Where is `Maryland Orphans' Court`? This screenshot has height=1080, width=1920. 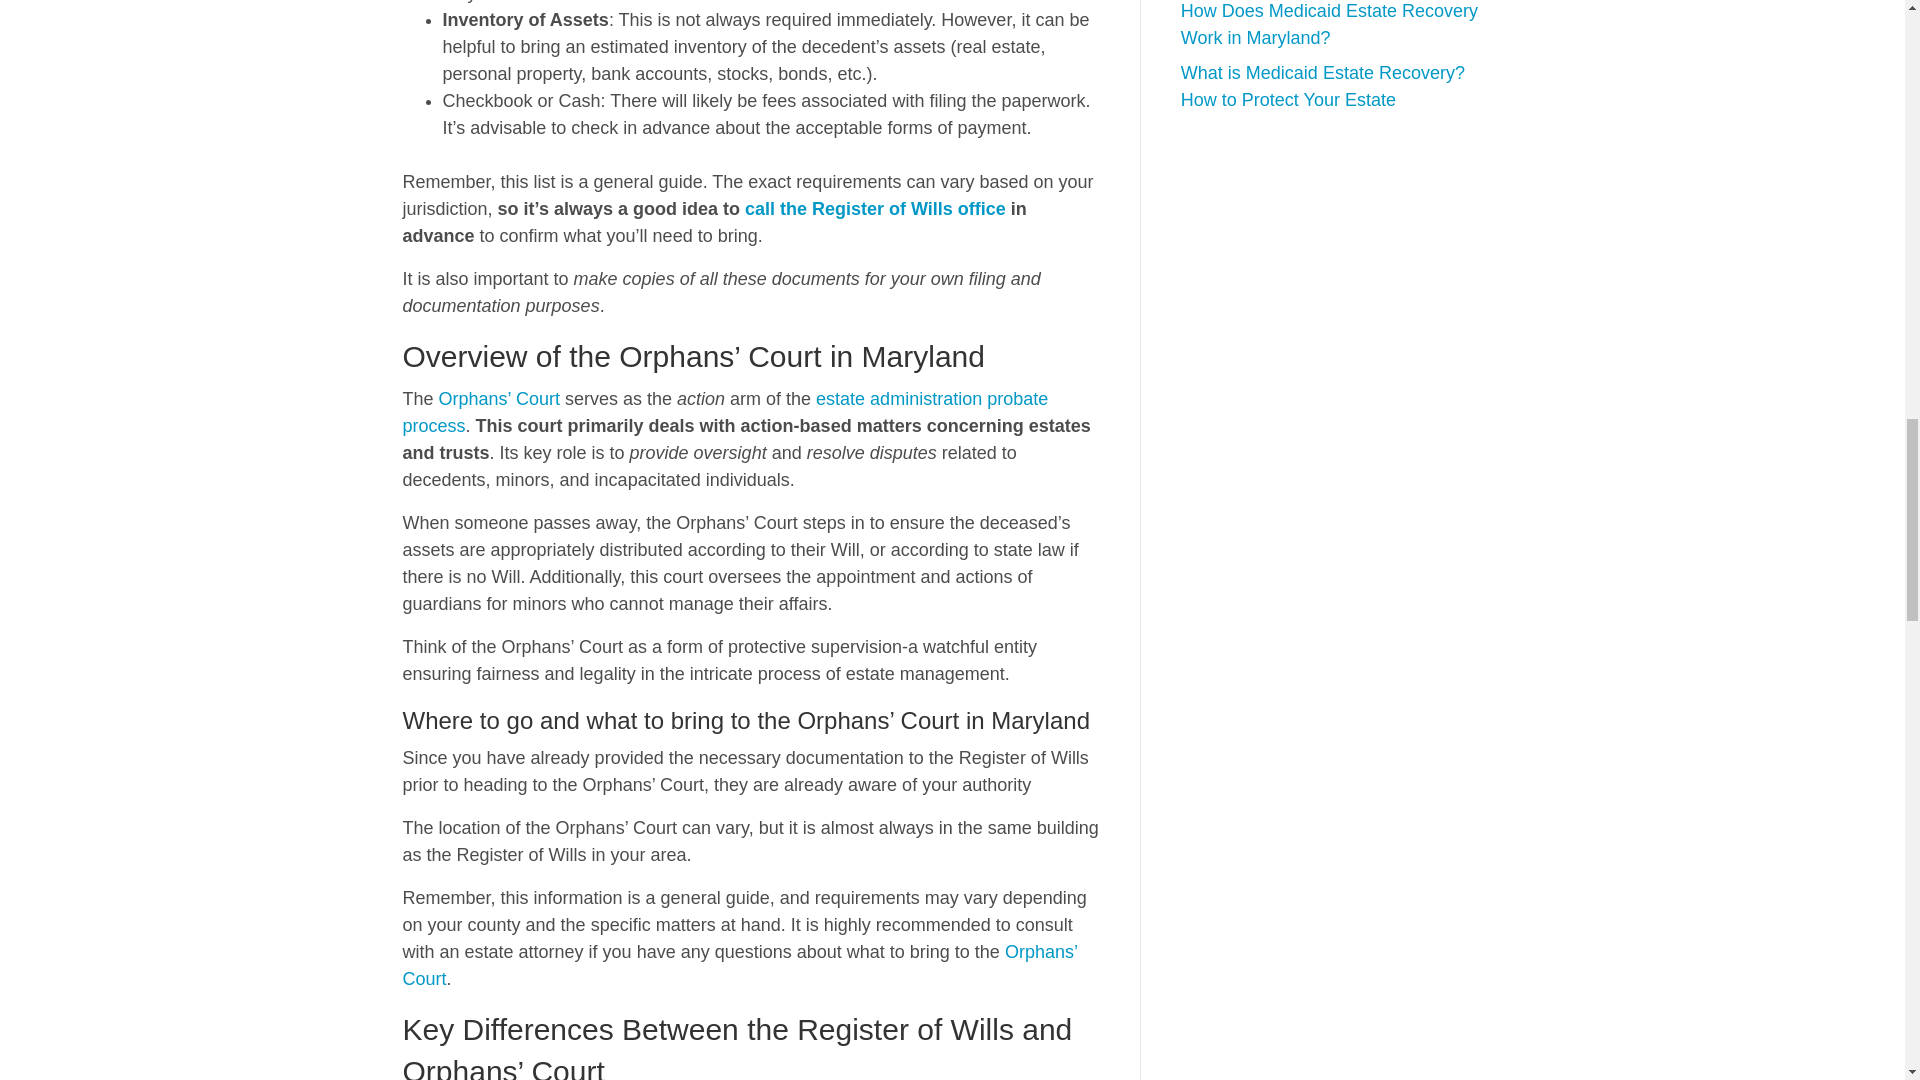
Maryland Orphans' Court is located at coordinates (500, 398).